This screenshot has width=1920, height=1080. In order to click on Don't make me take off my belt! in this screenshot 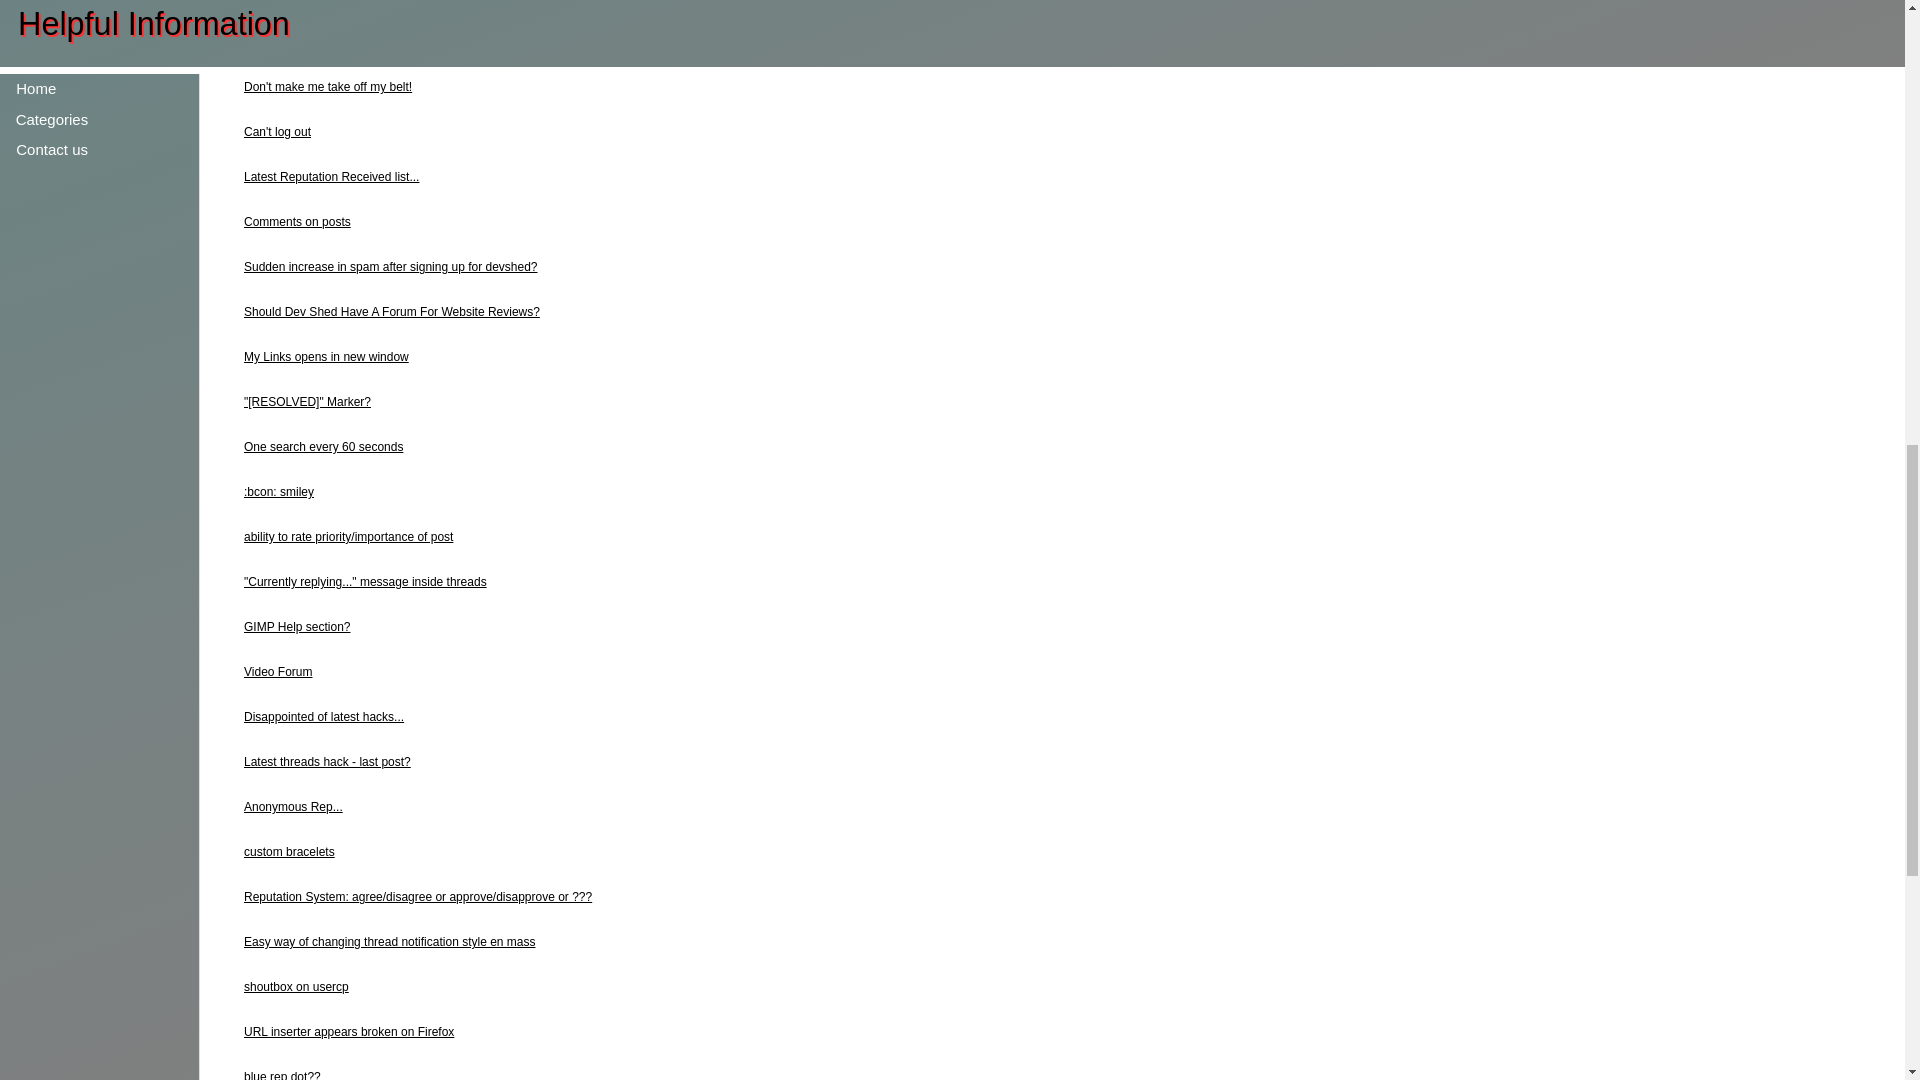, I will do `click(328, 86)`.